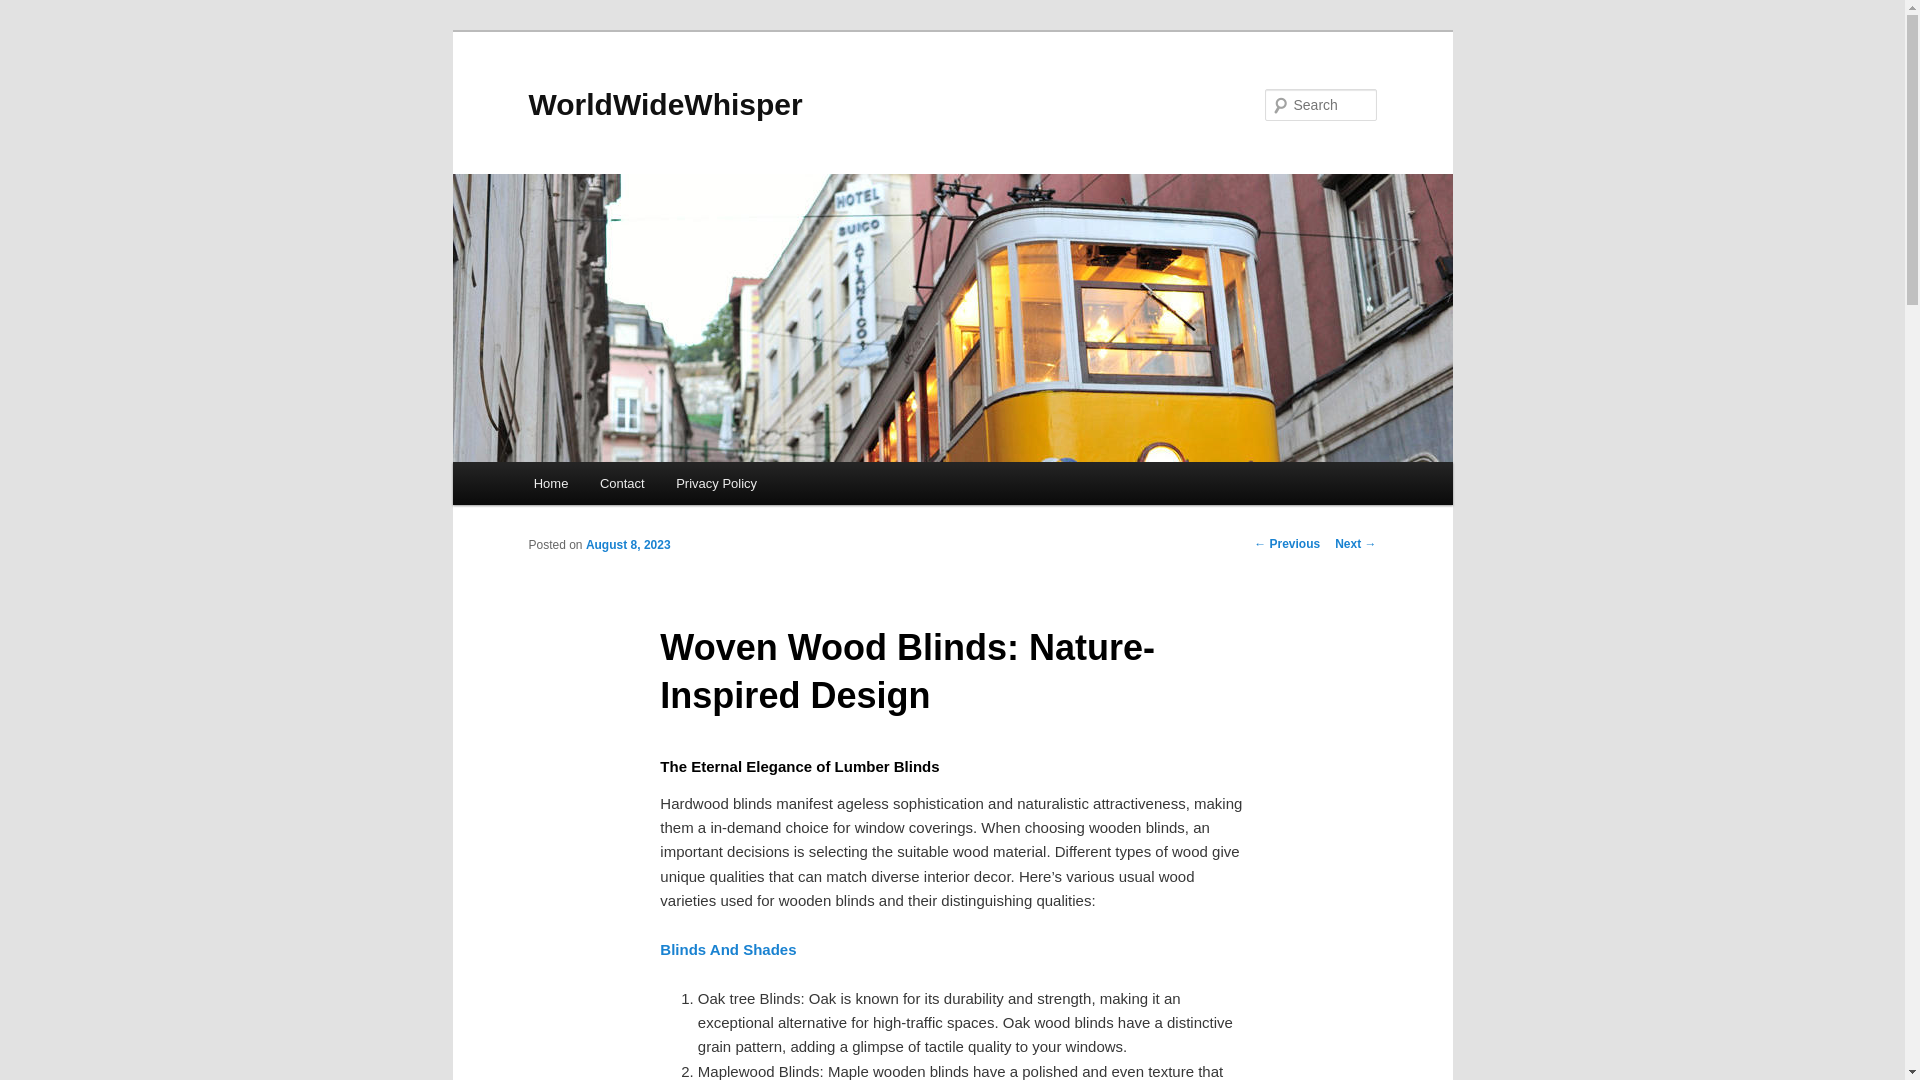  What do you see at coordinates (728, 948) in the screenshot?
I see `Blinds And Shades` at bounding box center [728, 948].